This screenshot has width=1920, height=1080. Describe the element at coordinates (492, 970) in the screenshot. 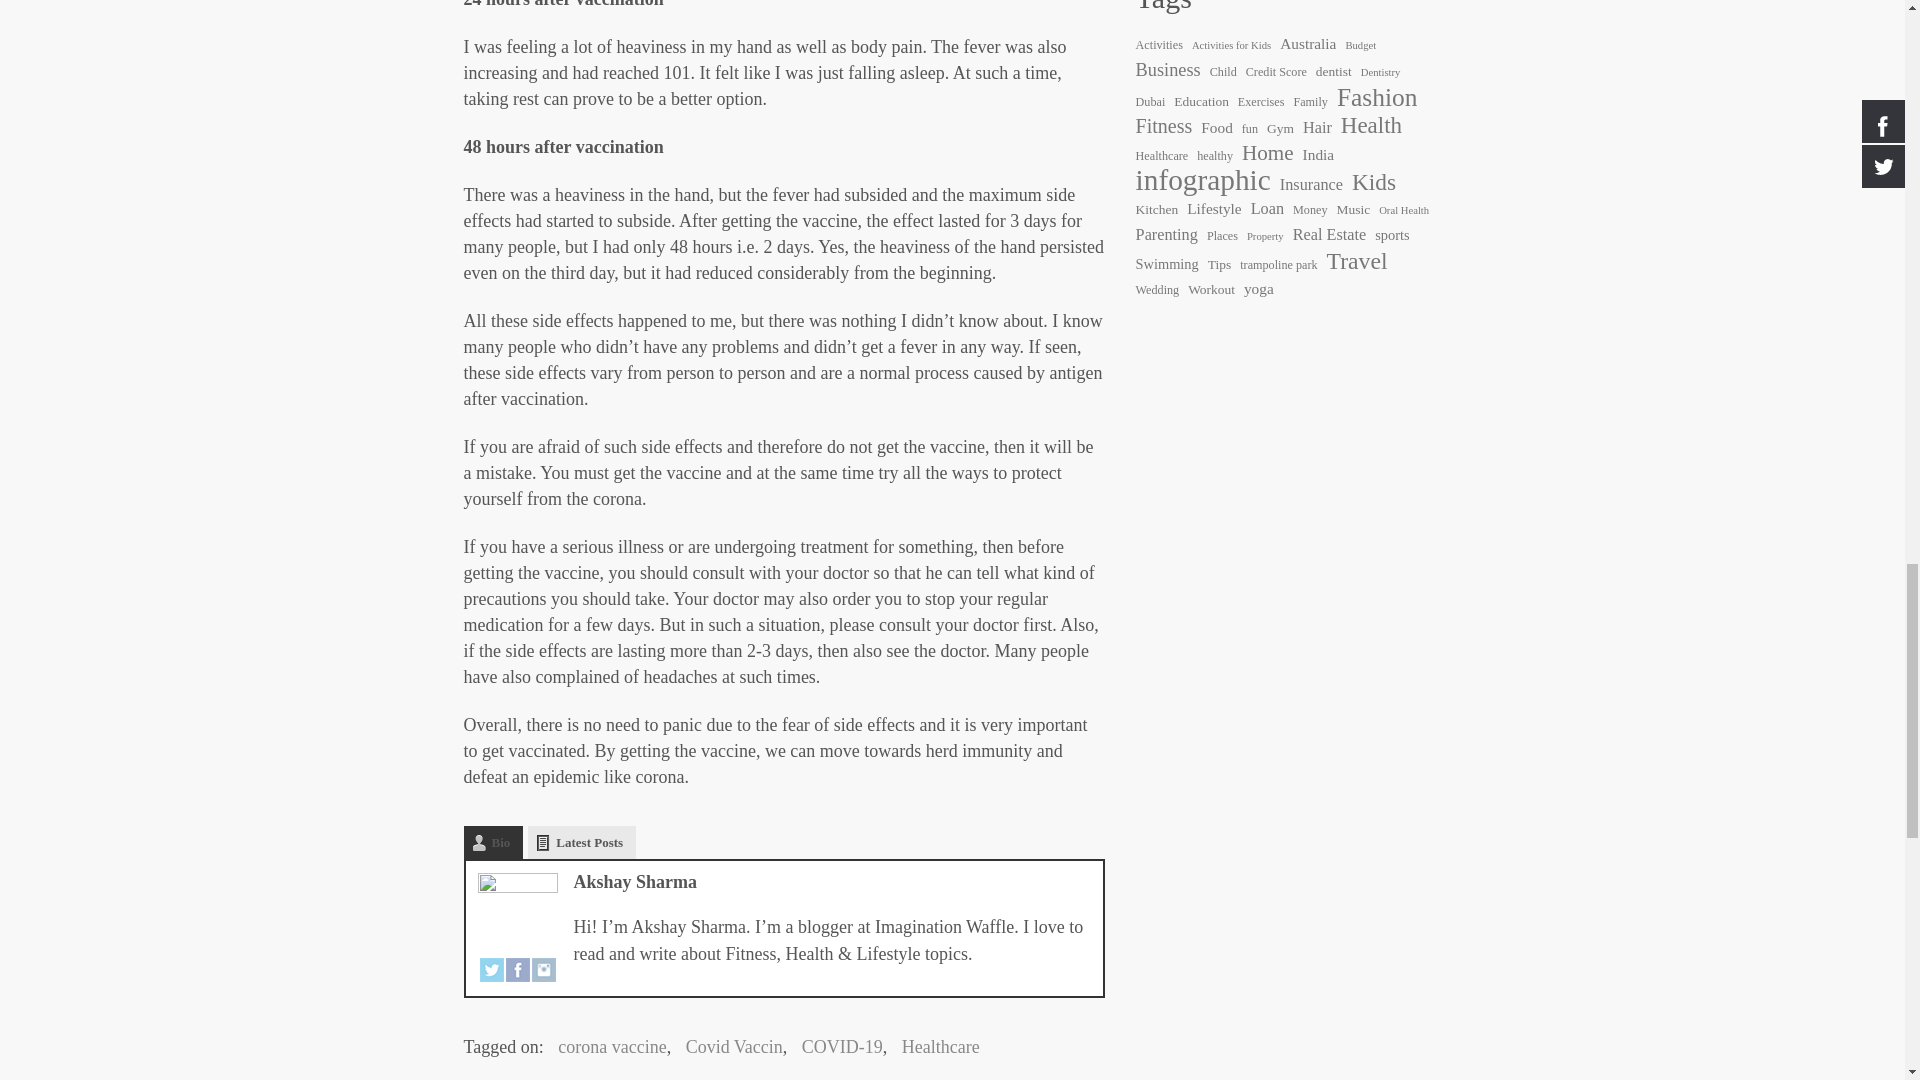

I see `Twitter` at that location.